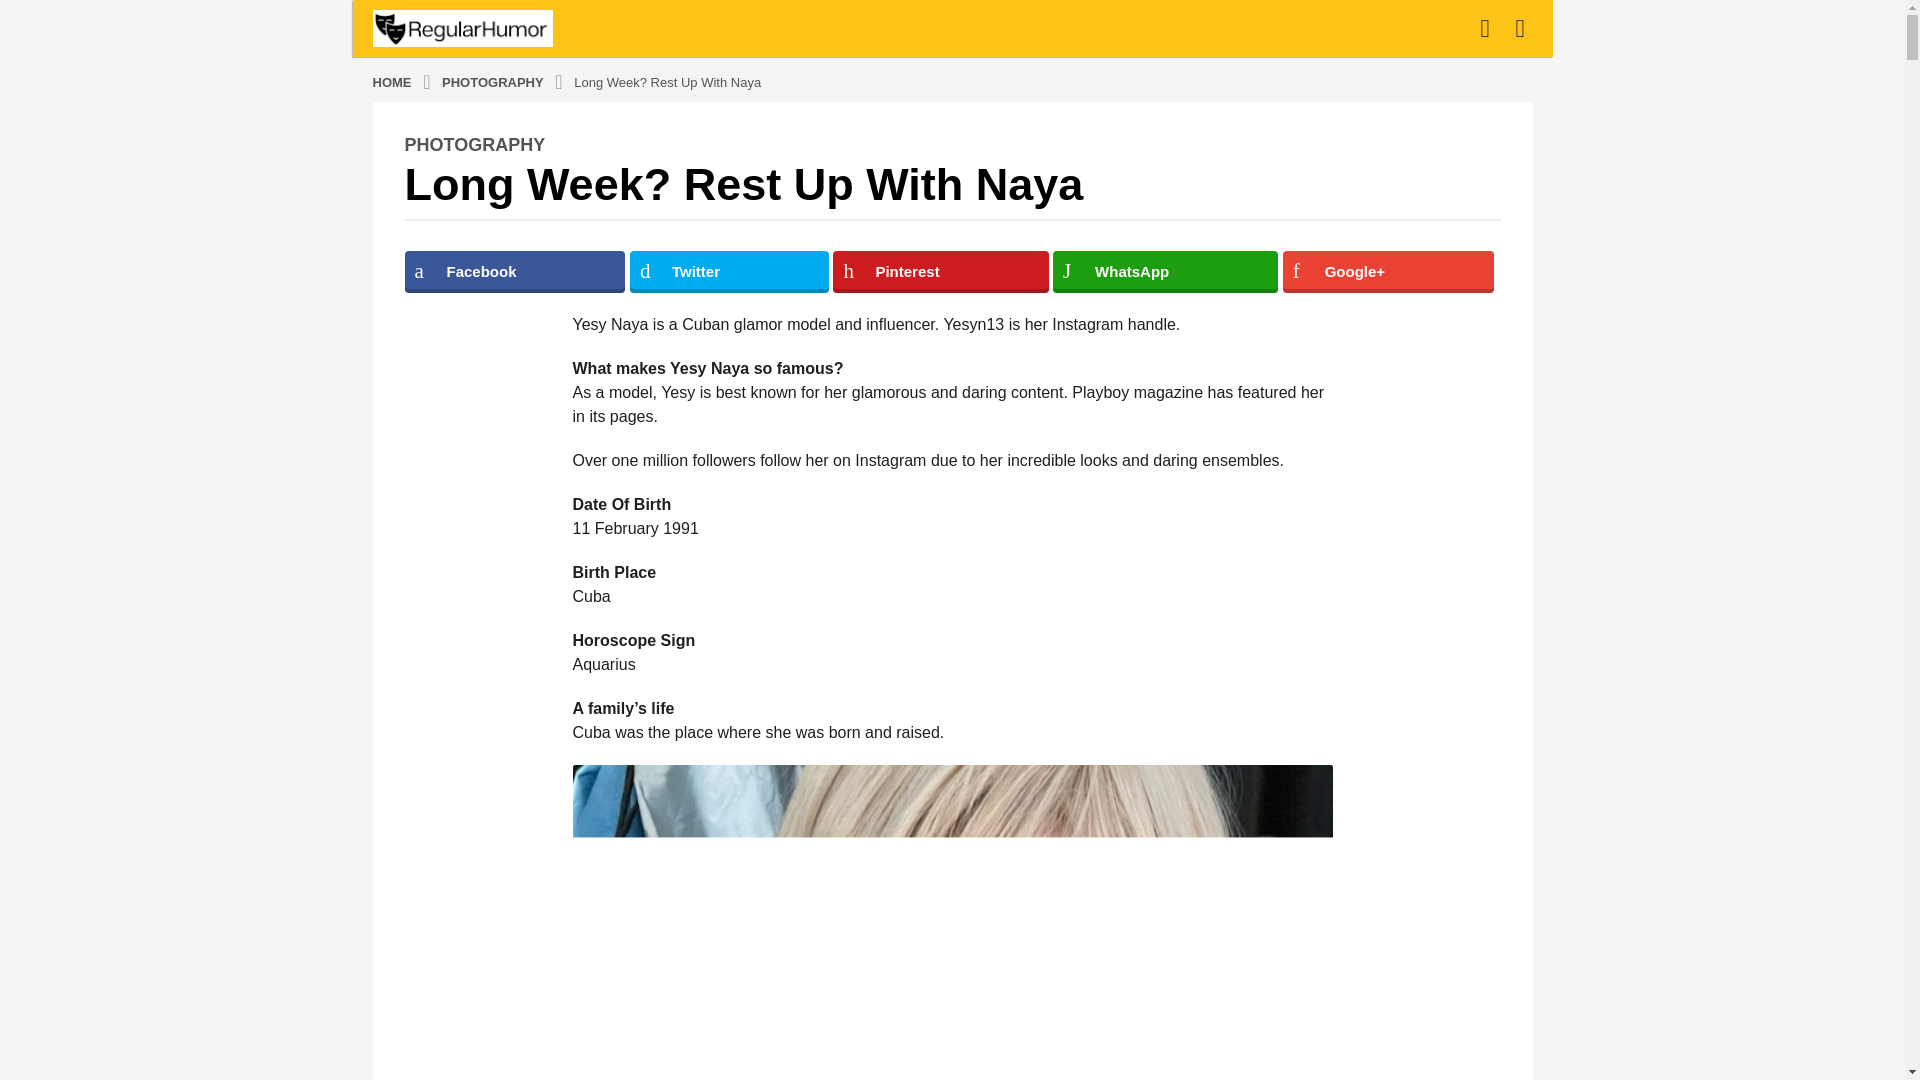  I want to click on Long Week? Rest Up With Naya, so click(667, 81).